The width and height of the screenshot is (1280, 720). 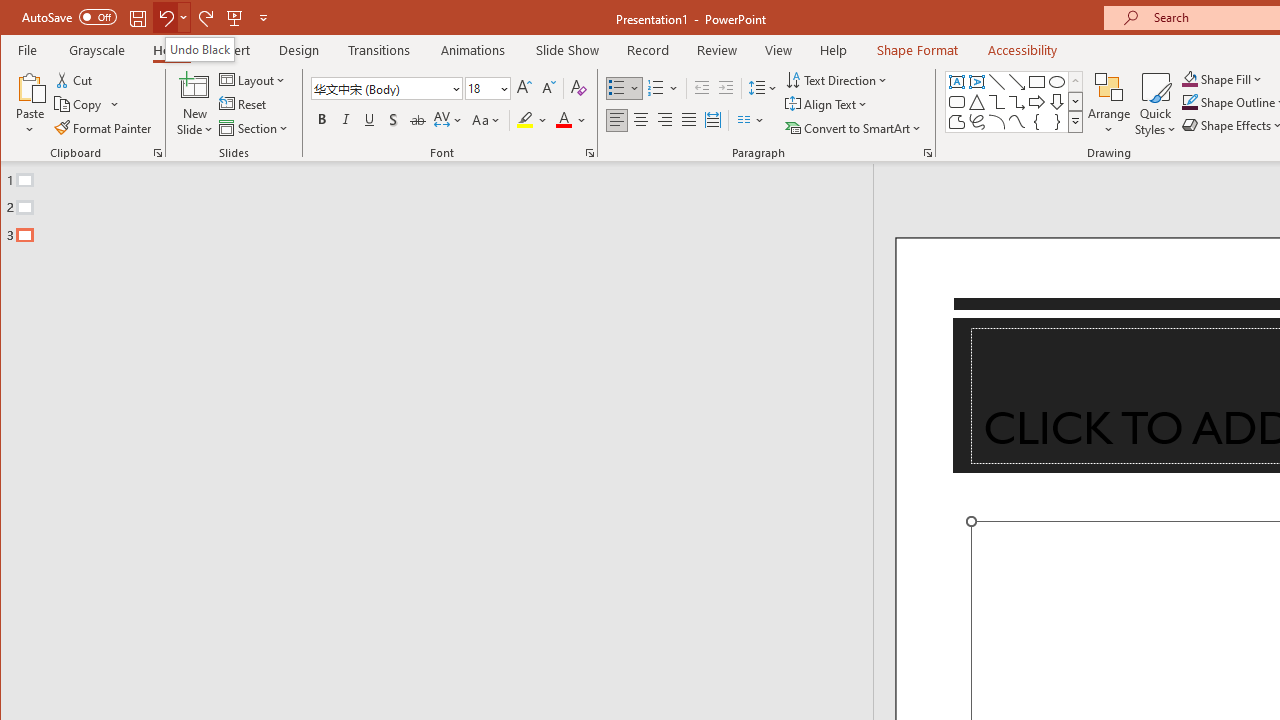 I want to click on Font, so click(x=387, y=88).